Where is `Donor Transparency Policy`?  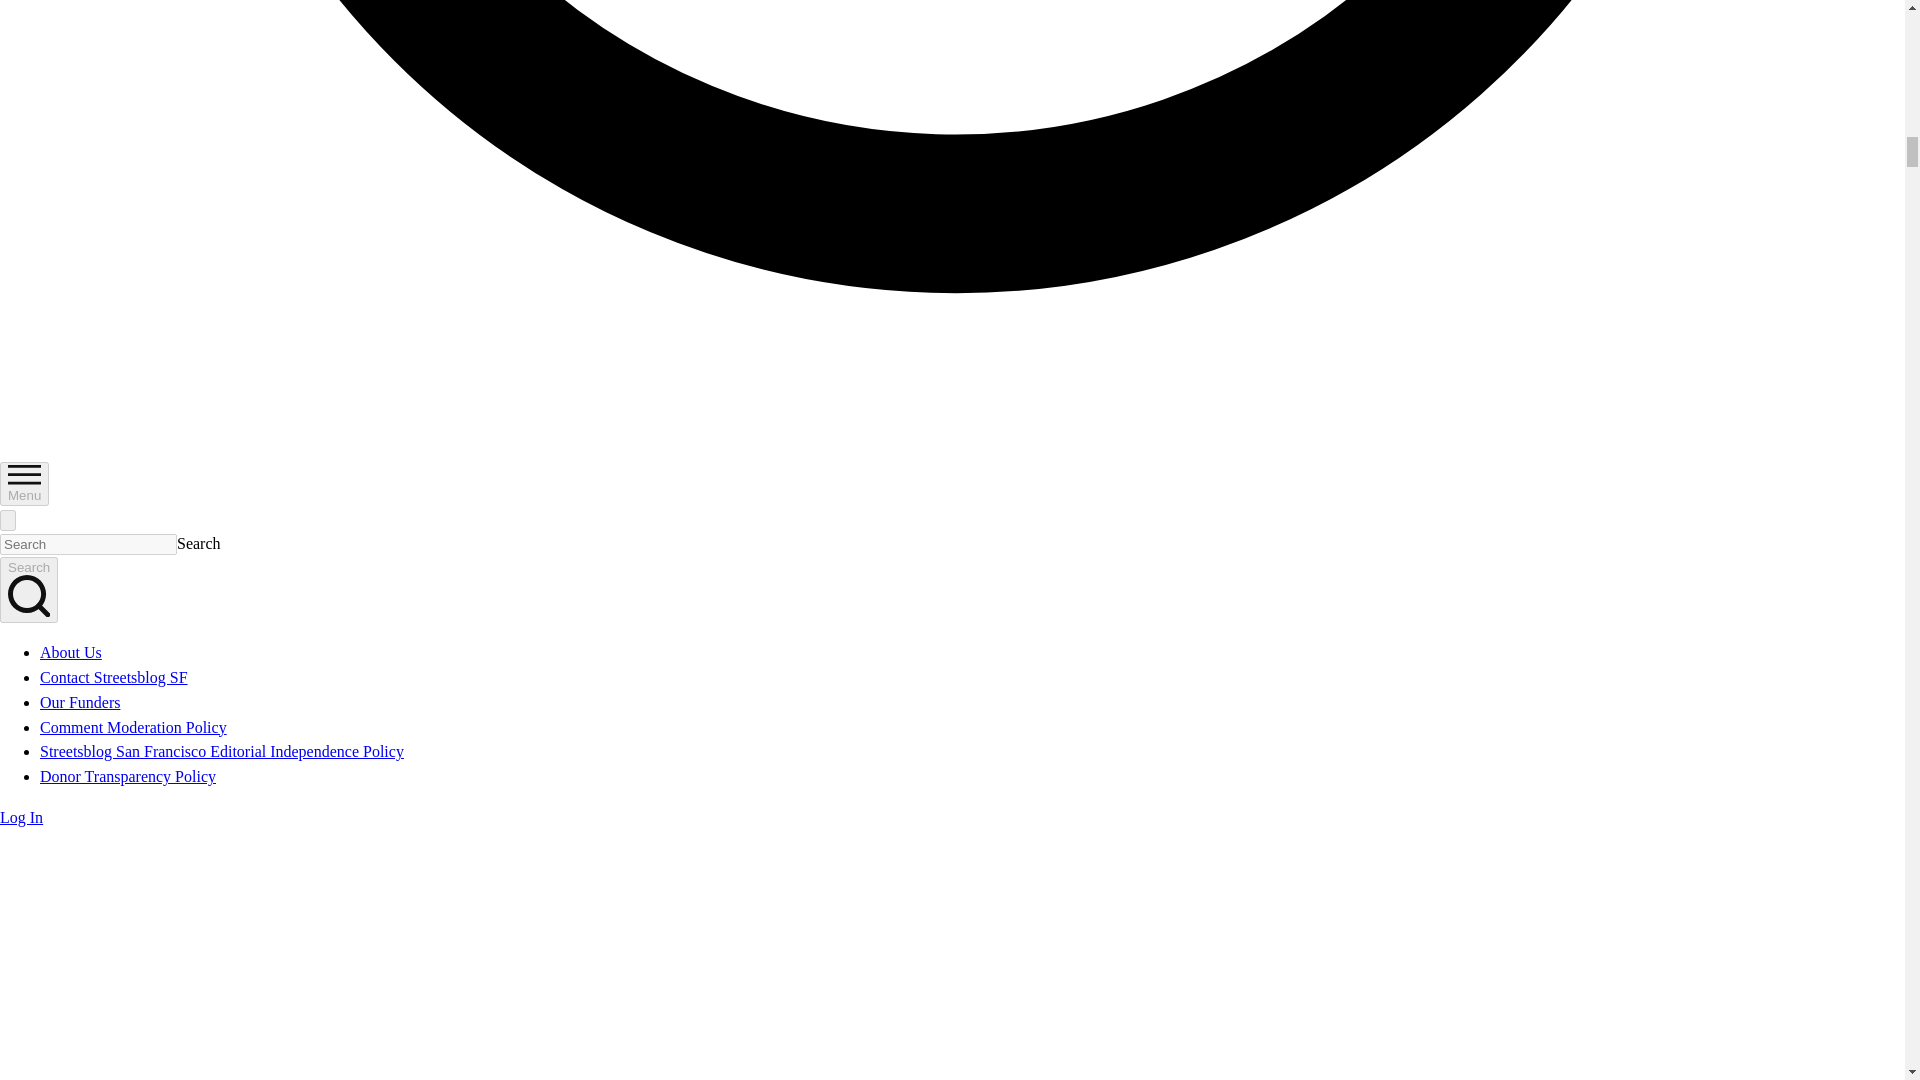
Donor Transparency Policy is located at coordinates (128, 776).